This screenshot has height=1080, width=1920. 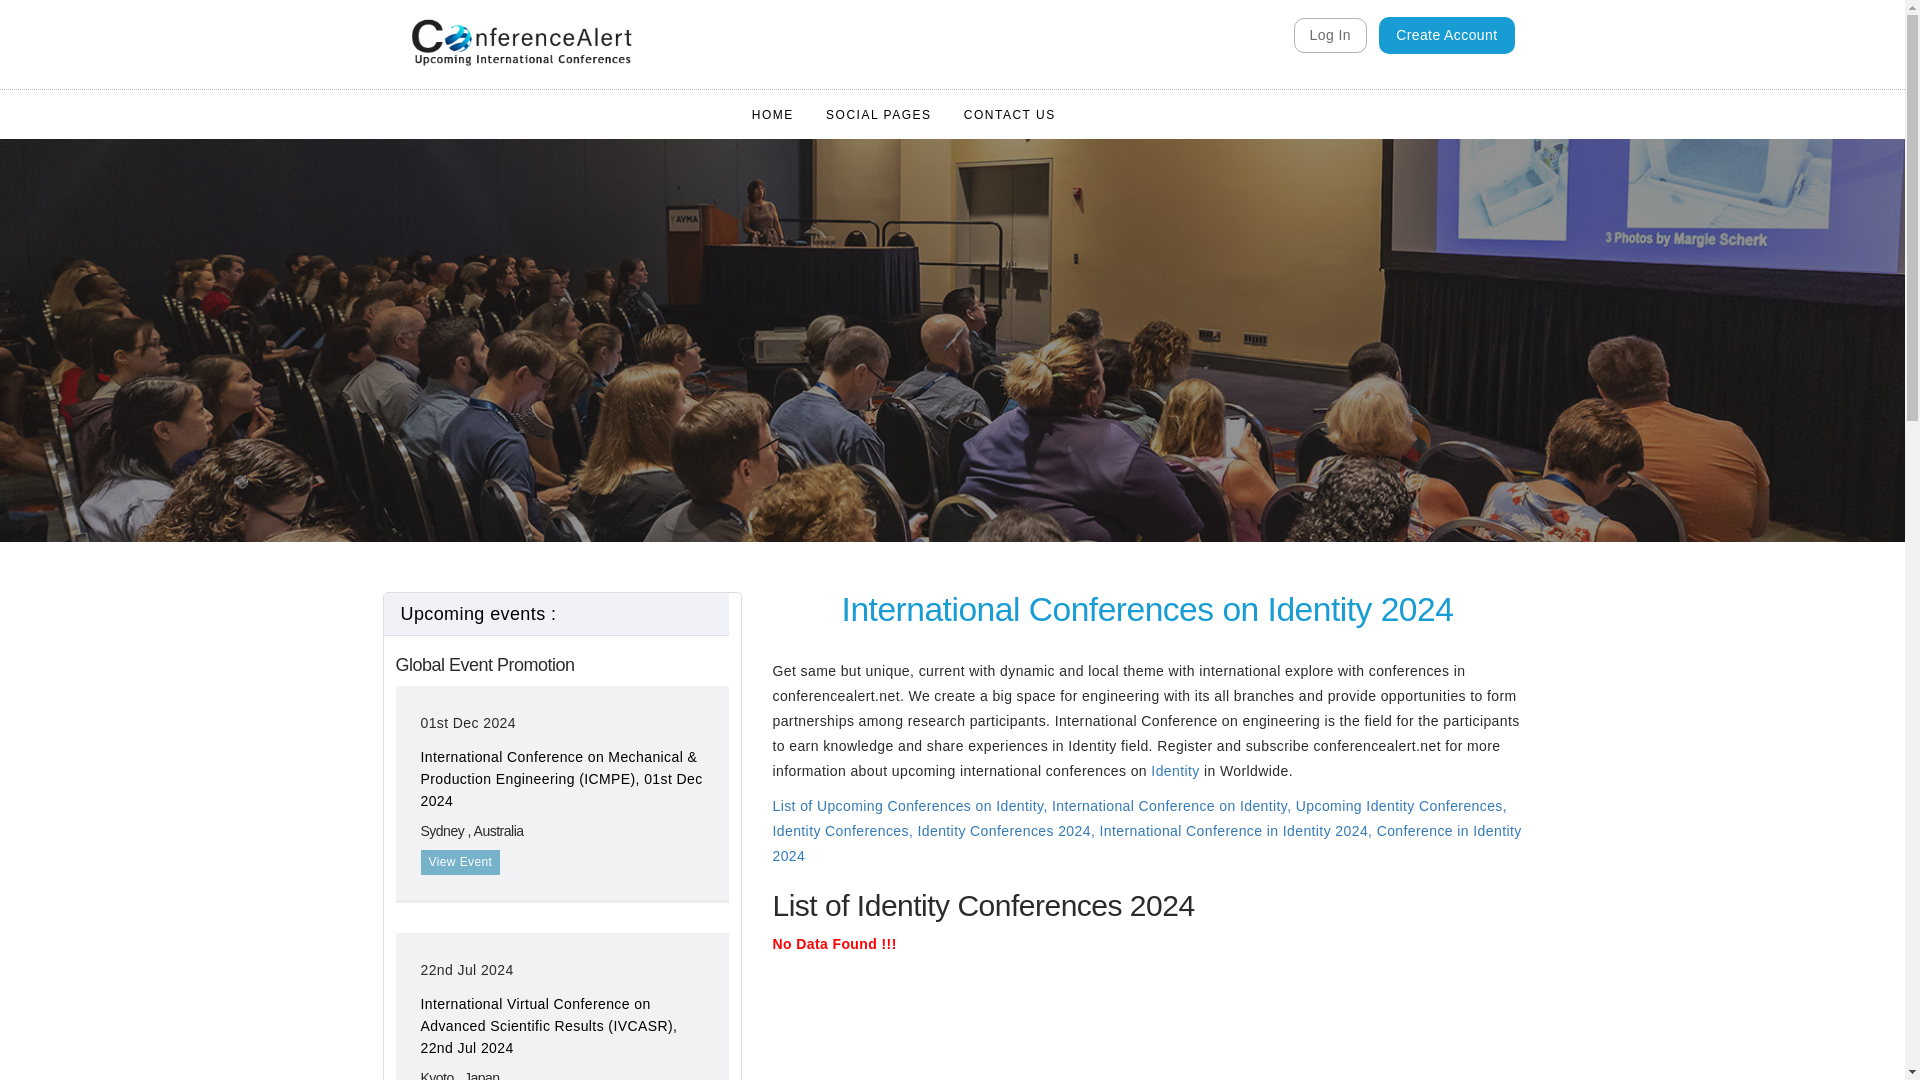 I want to click on Create Account, so click(x=1446, y=36).